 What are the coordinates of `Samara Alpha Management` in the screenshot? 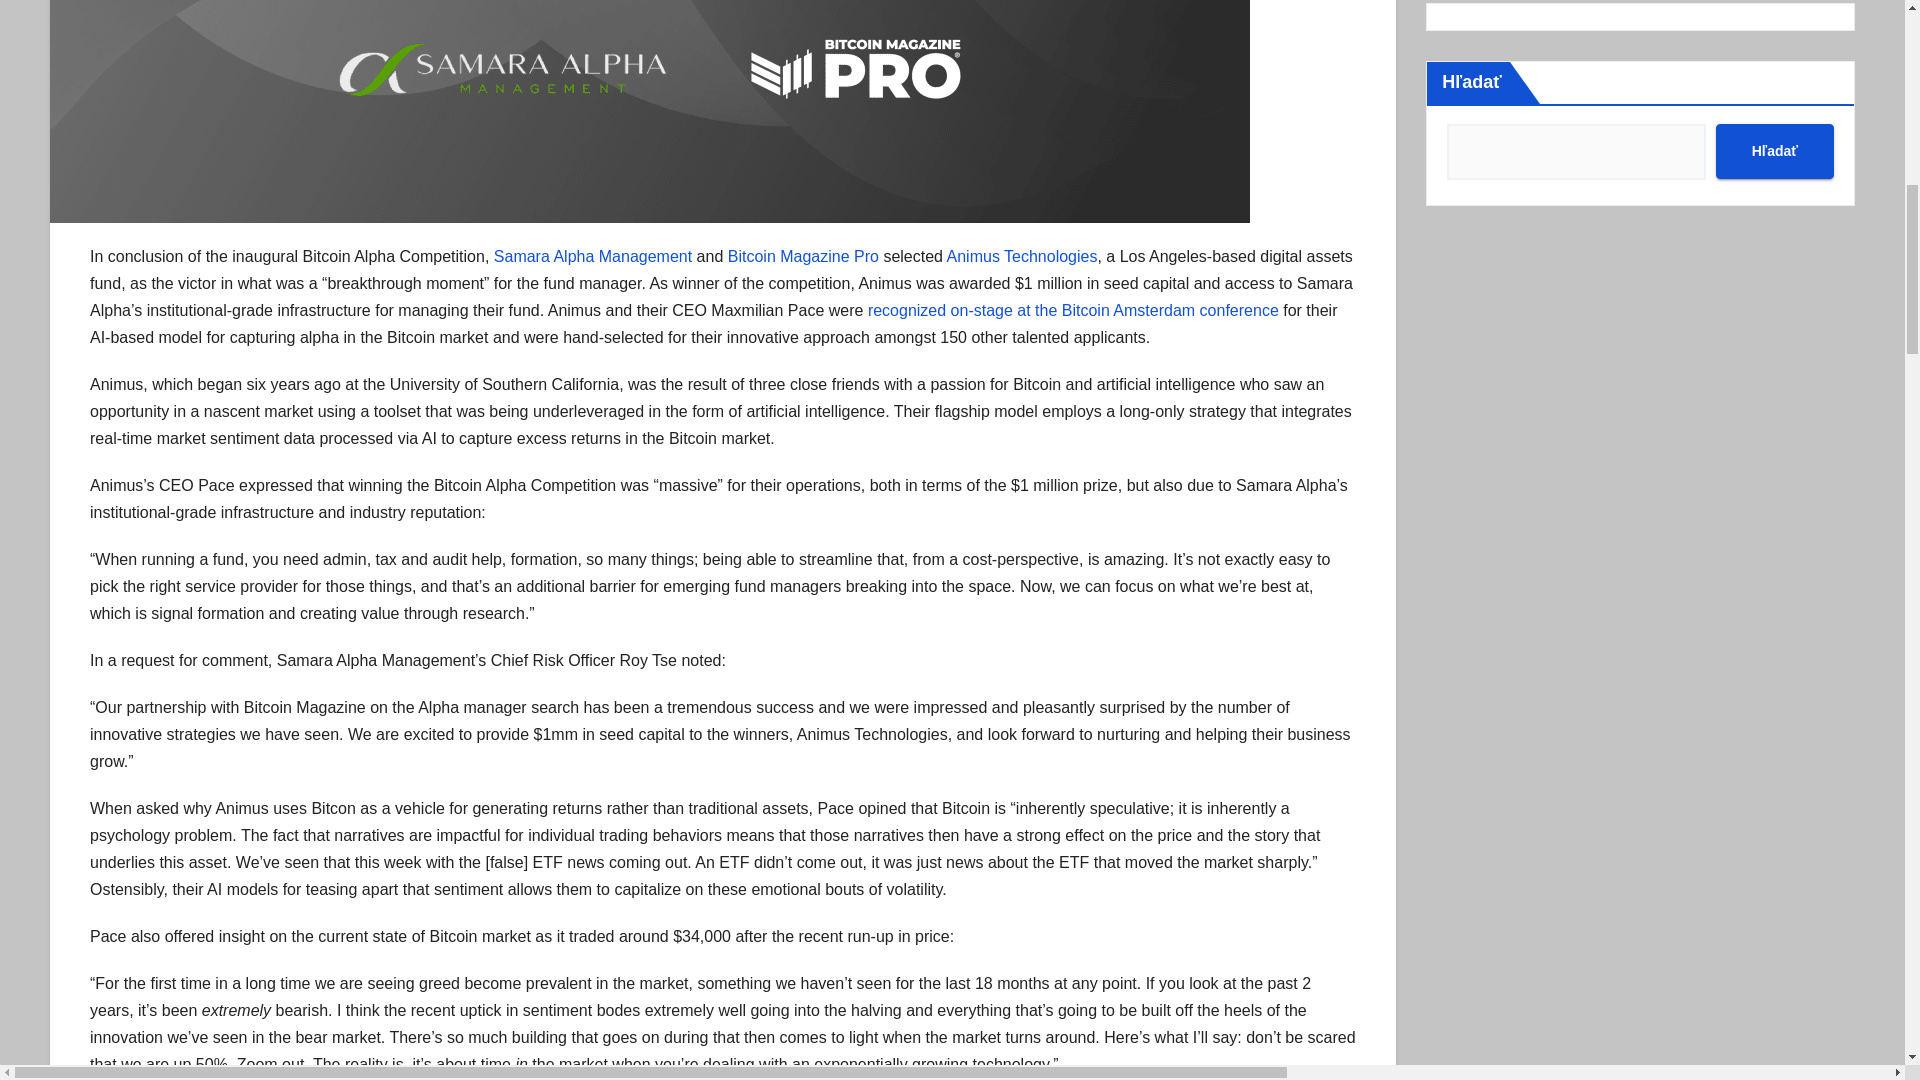 It's located at (592, 256).